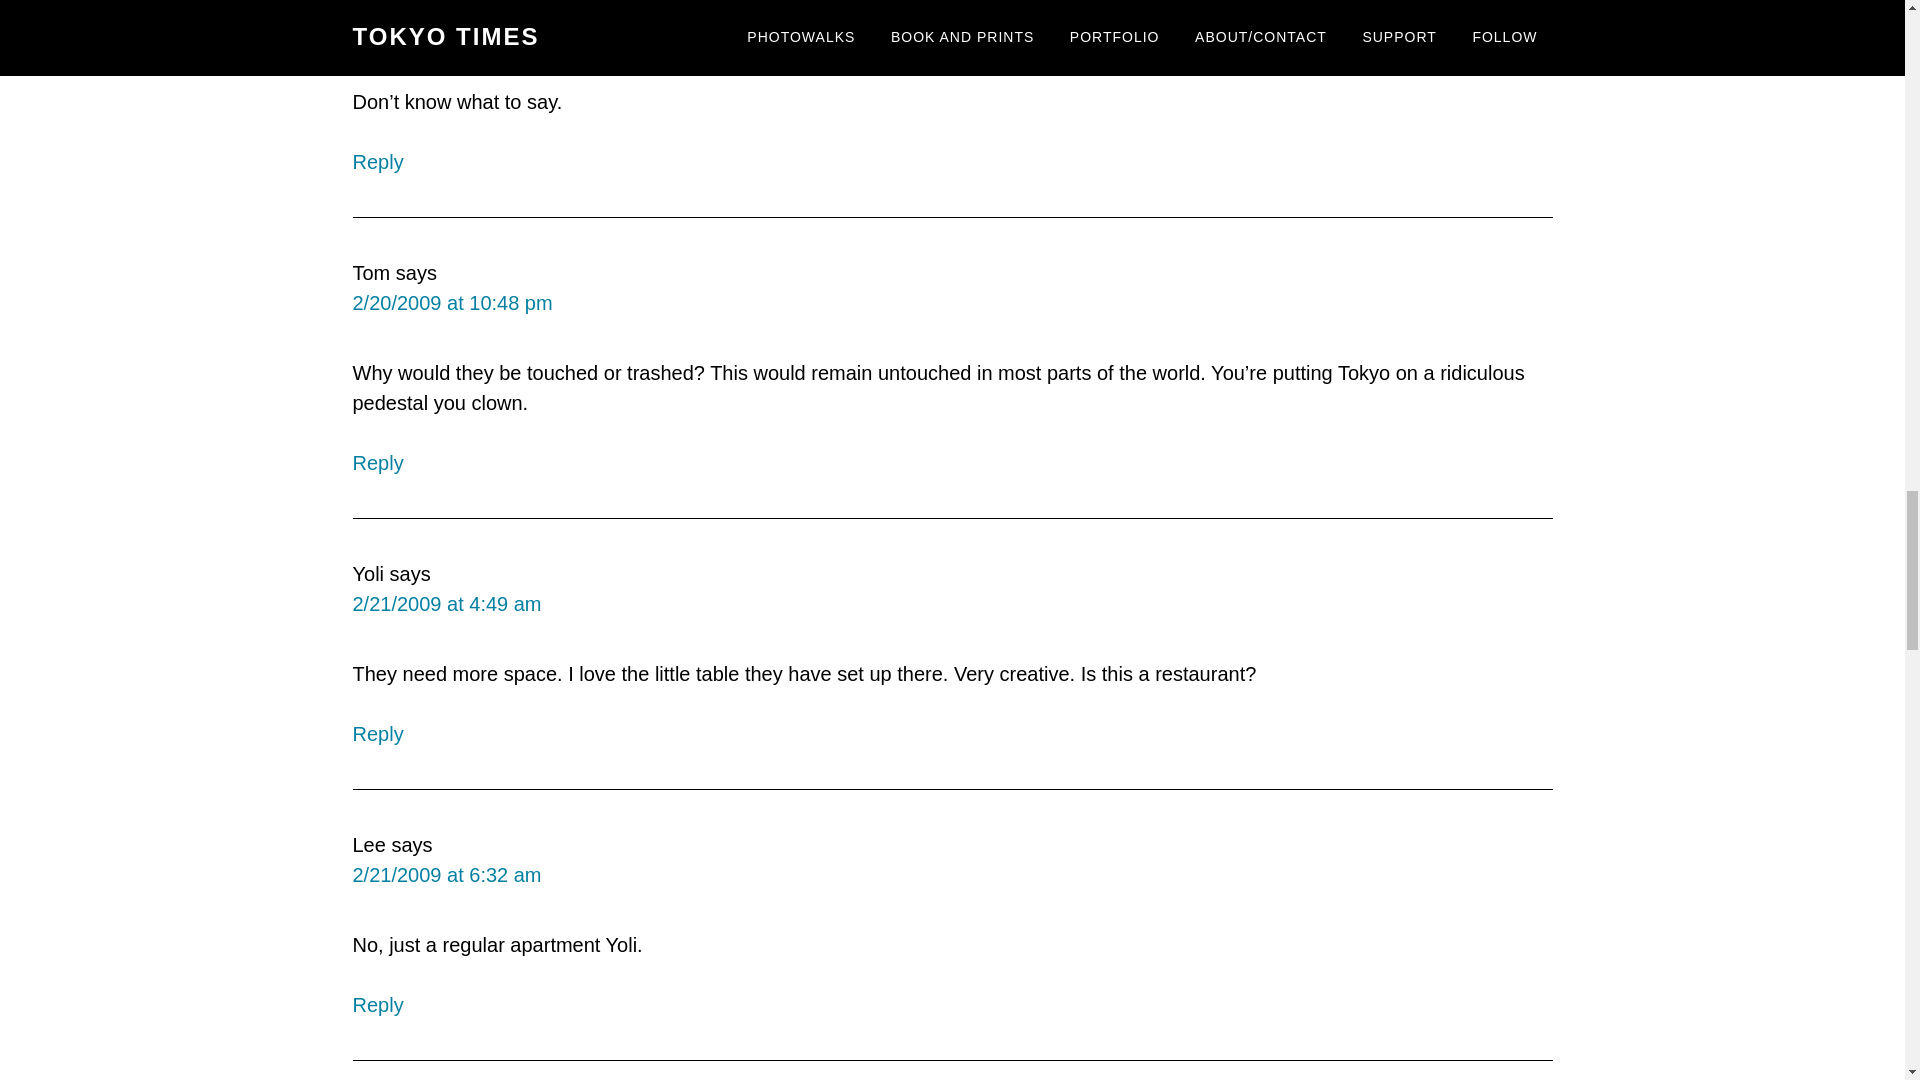 The height and width of the screenshot is (1080, 1920). I want to click on Reply, so click(377, 162).